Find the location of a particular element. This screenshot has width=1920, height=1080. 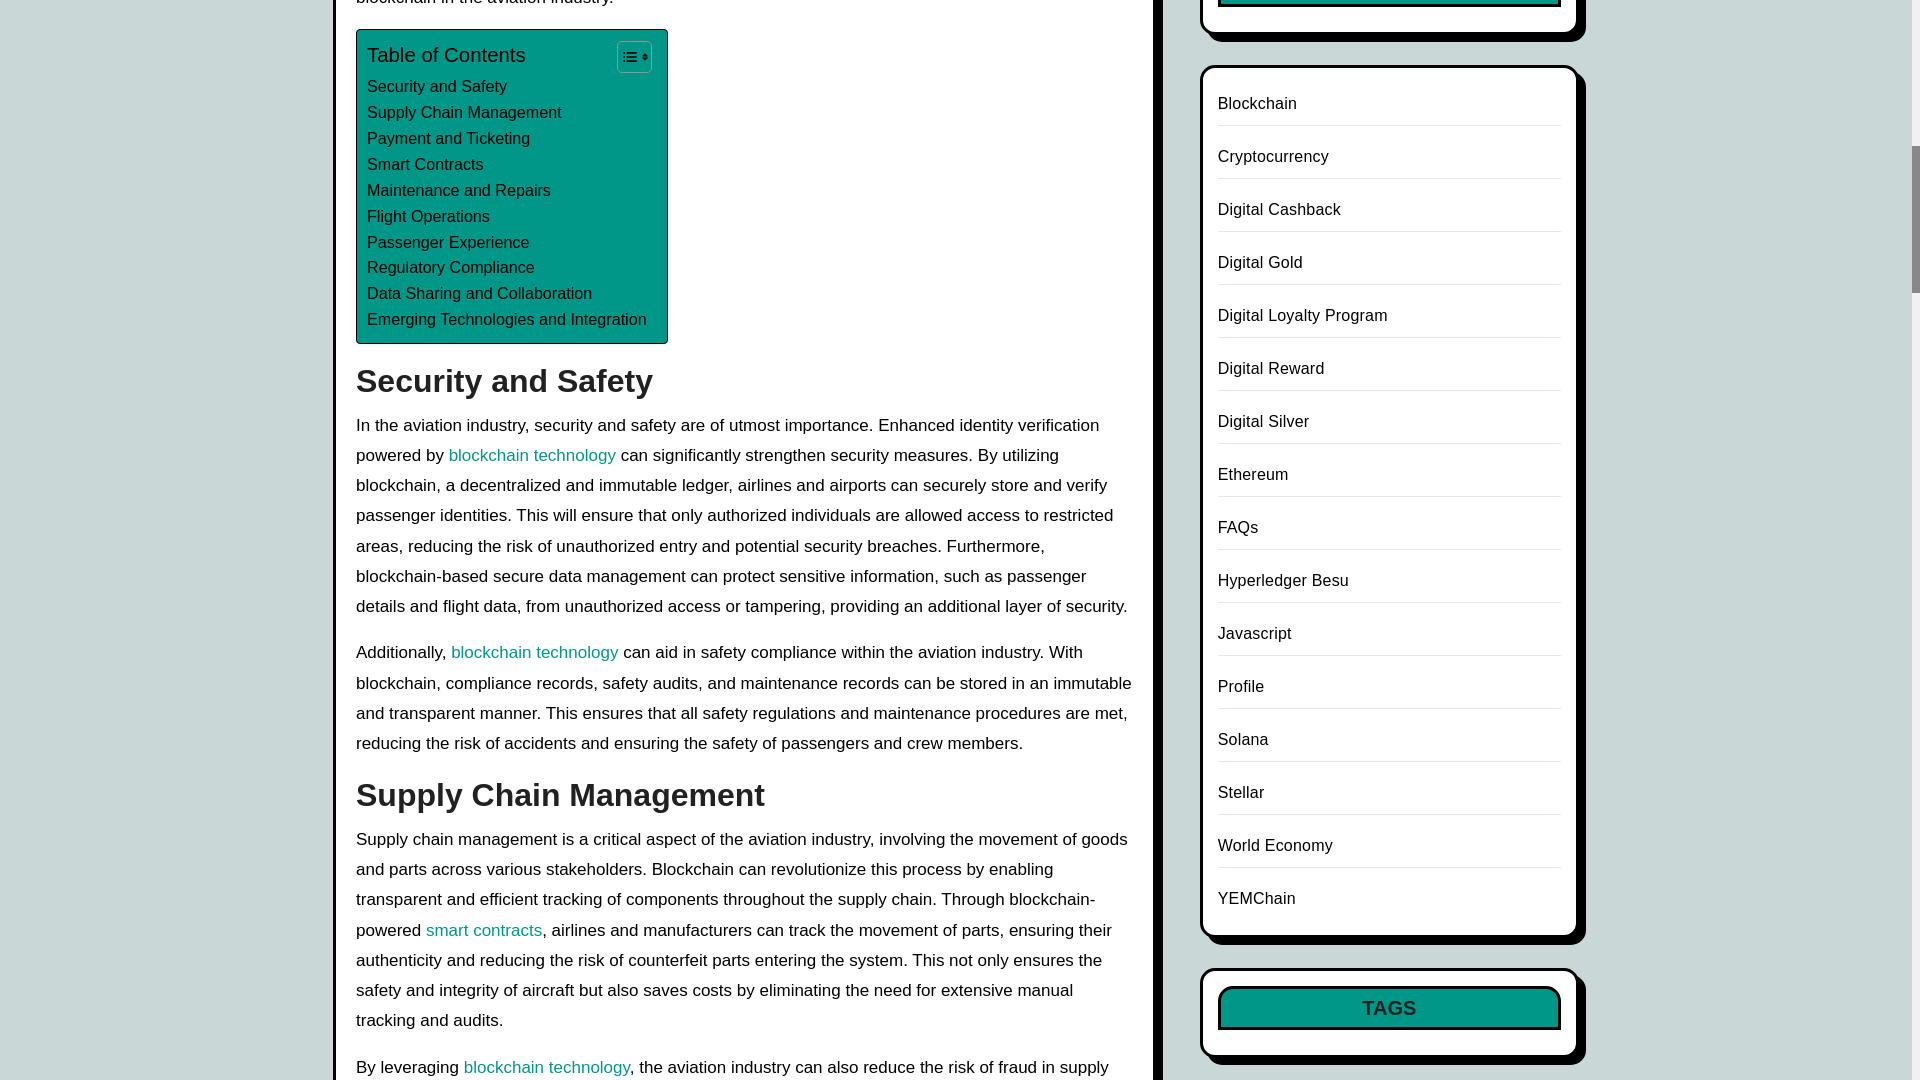

Regulatory Compliance is located at coordinates (450, 267).